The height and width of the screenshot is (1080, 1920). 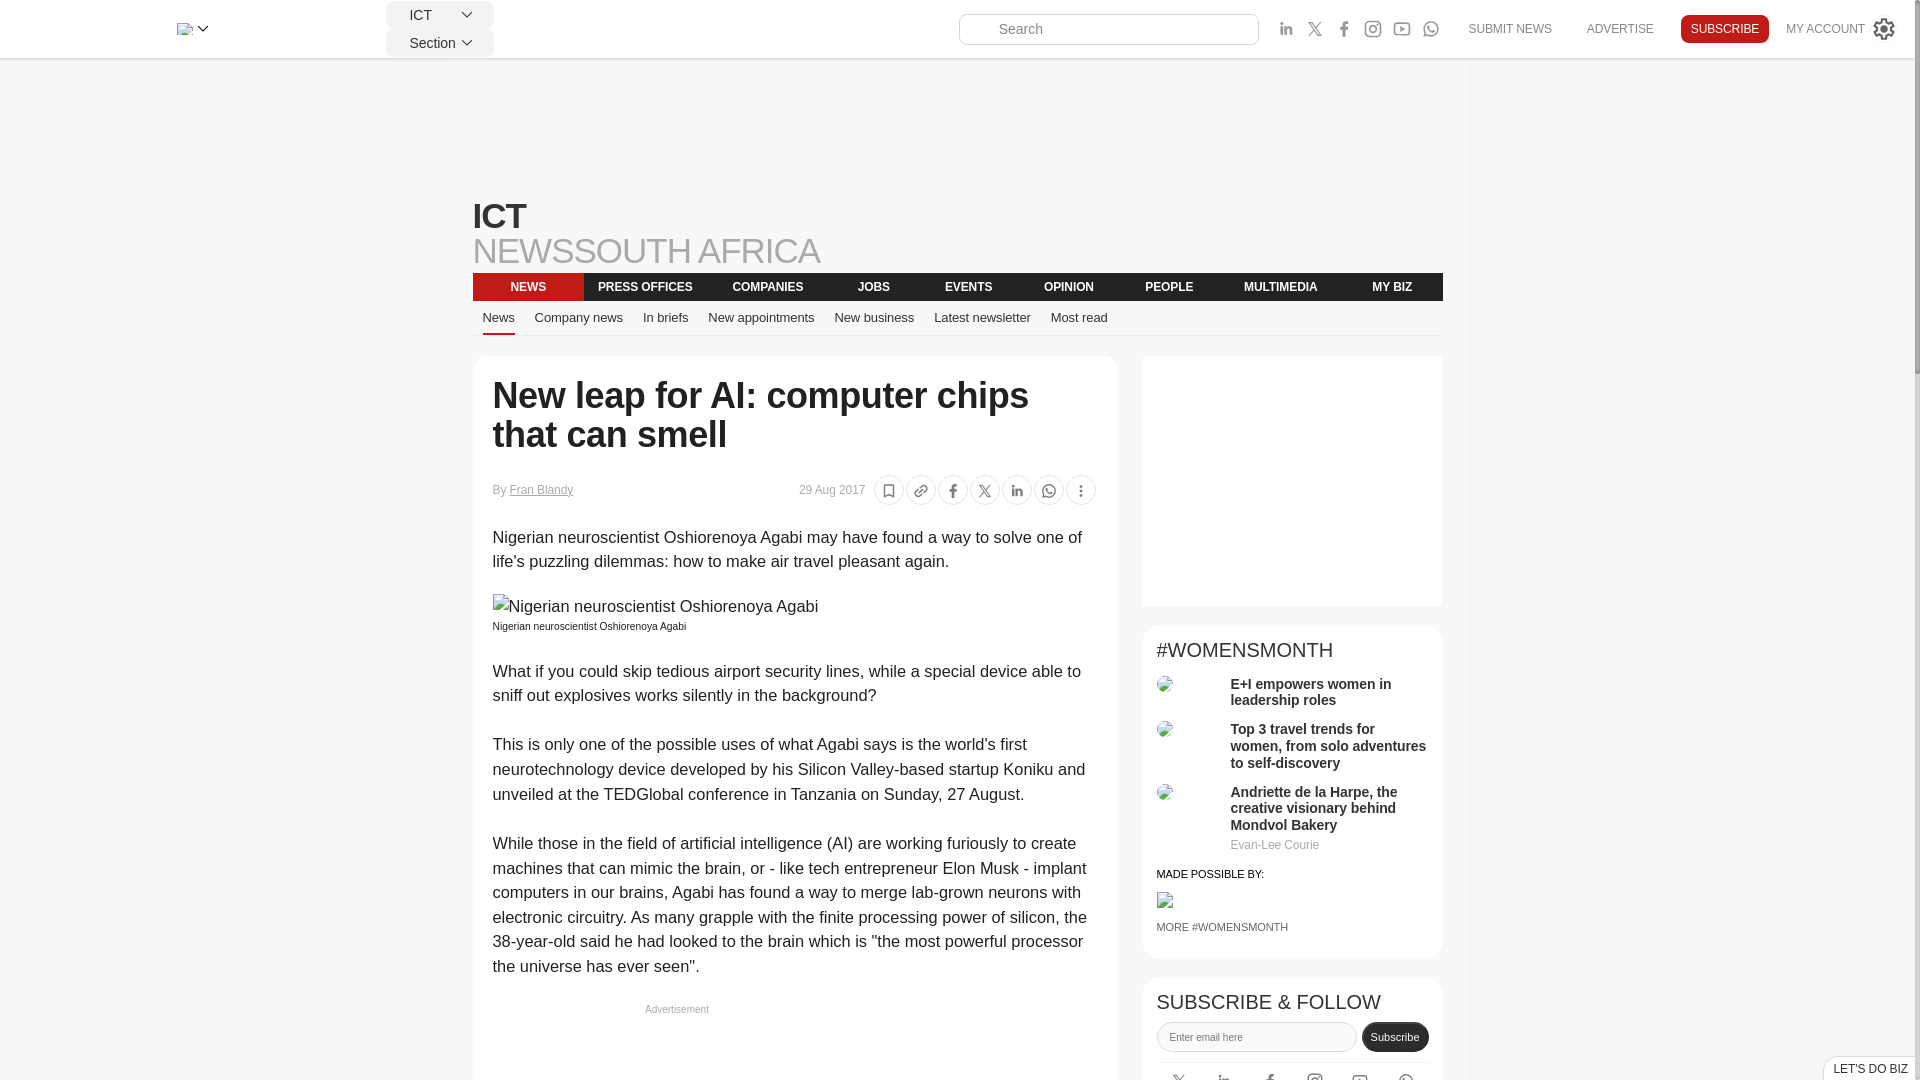 What do you see at coordinates (1842, 29) in the screenshot?
I see `MY ACCOUNT` at bounding box center [1842, 29].